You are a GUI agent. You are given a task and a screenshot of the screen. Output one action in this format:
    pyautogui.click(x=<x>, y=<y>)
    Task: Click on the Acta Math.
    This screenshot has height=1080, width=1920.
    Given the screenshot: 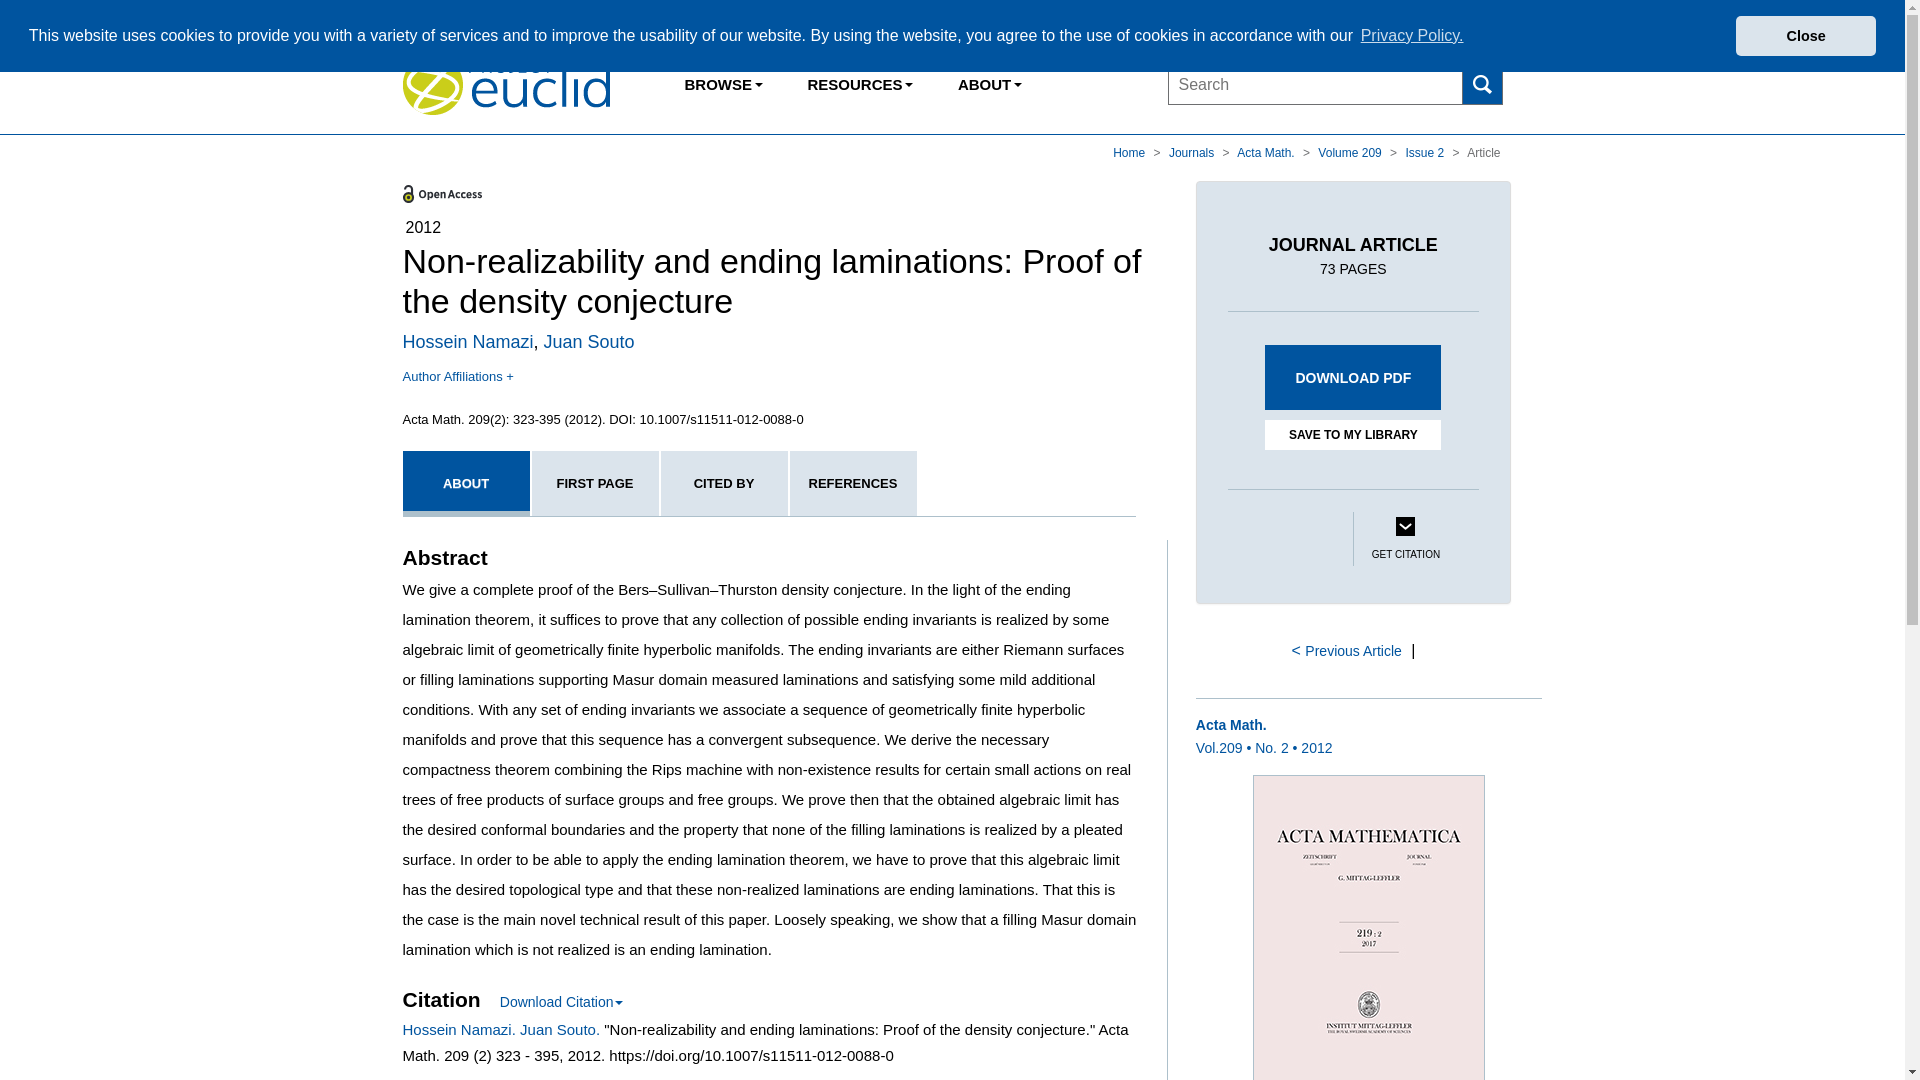 What is the action you would take?
    pyautogui.click(x=1266, y=152)
    